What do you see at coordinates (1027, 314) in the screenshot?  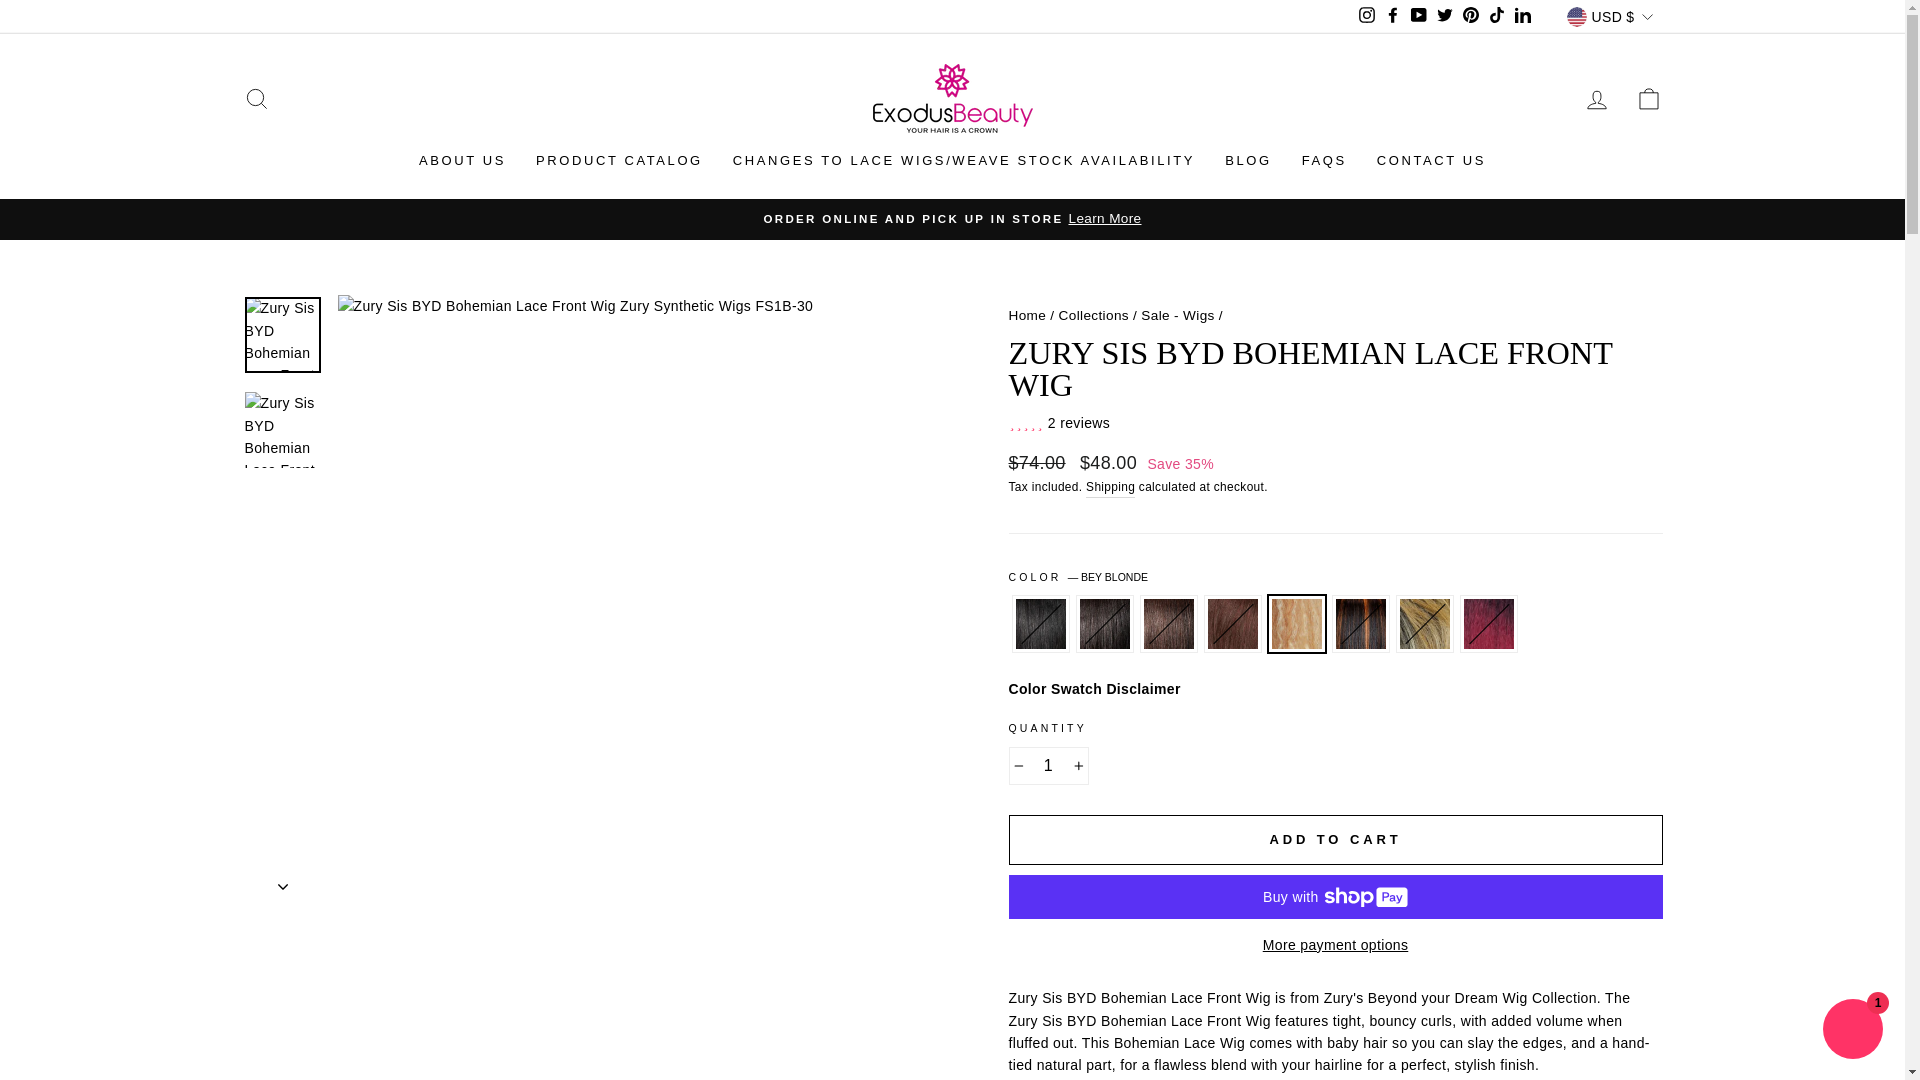 I see `Back to the frontpage` at bounding box center [1027, 314].